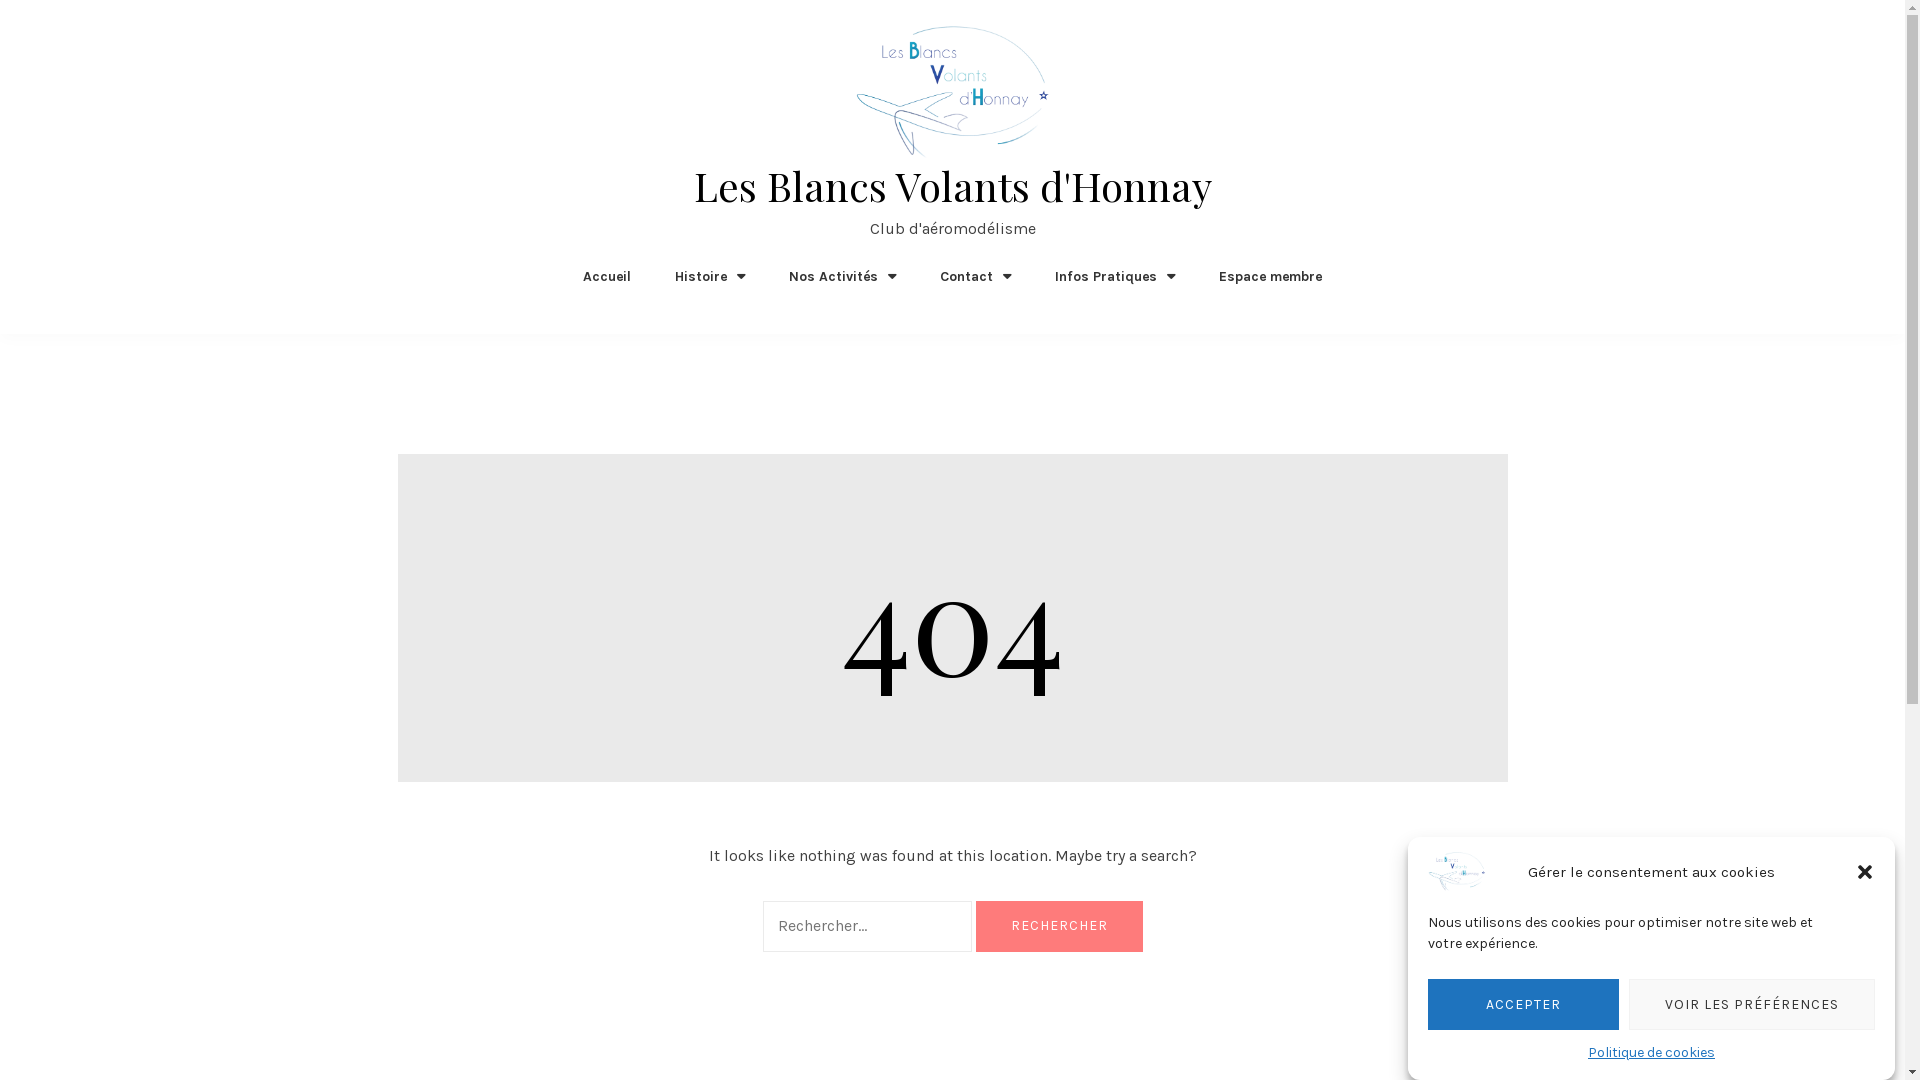 This screenshot has height=1080, width=1920. Describe the element at coordinates (607, 276) in the screenshot. I see `Accueil` at that location.